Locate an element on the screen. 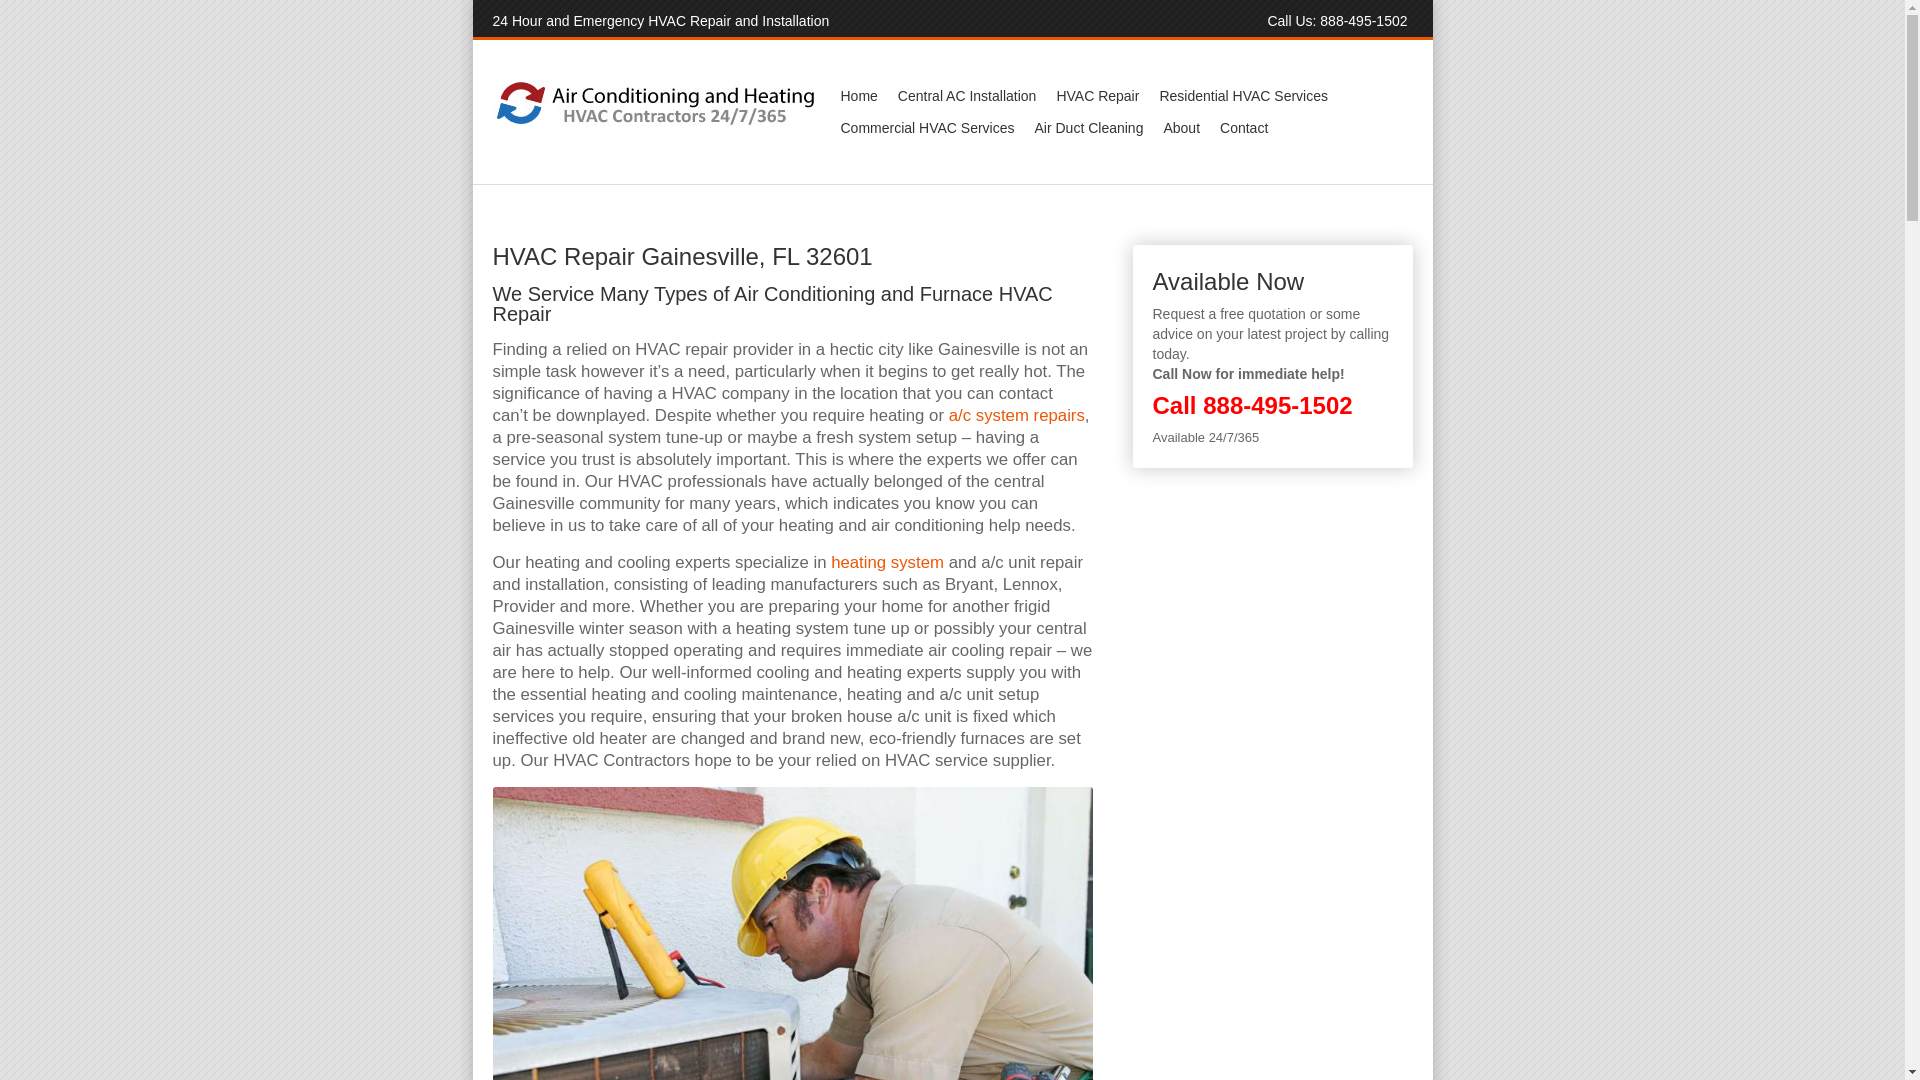  Residential HVAC Services is located at coordinates (1243, 96).